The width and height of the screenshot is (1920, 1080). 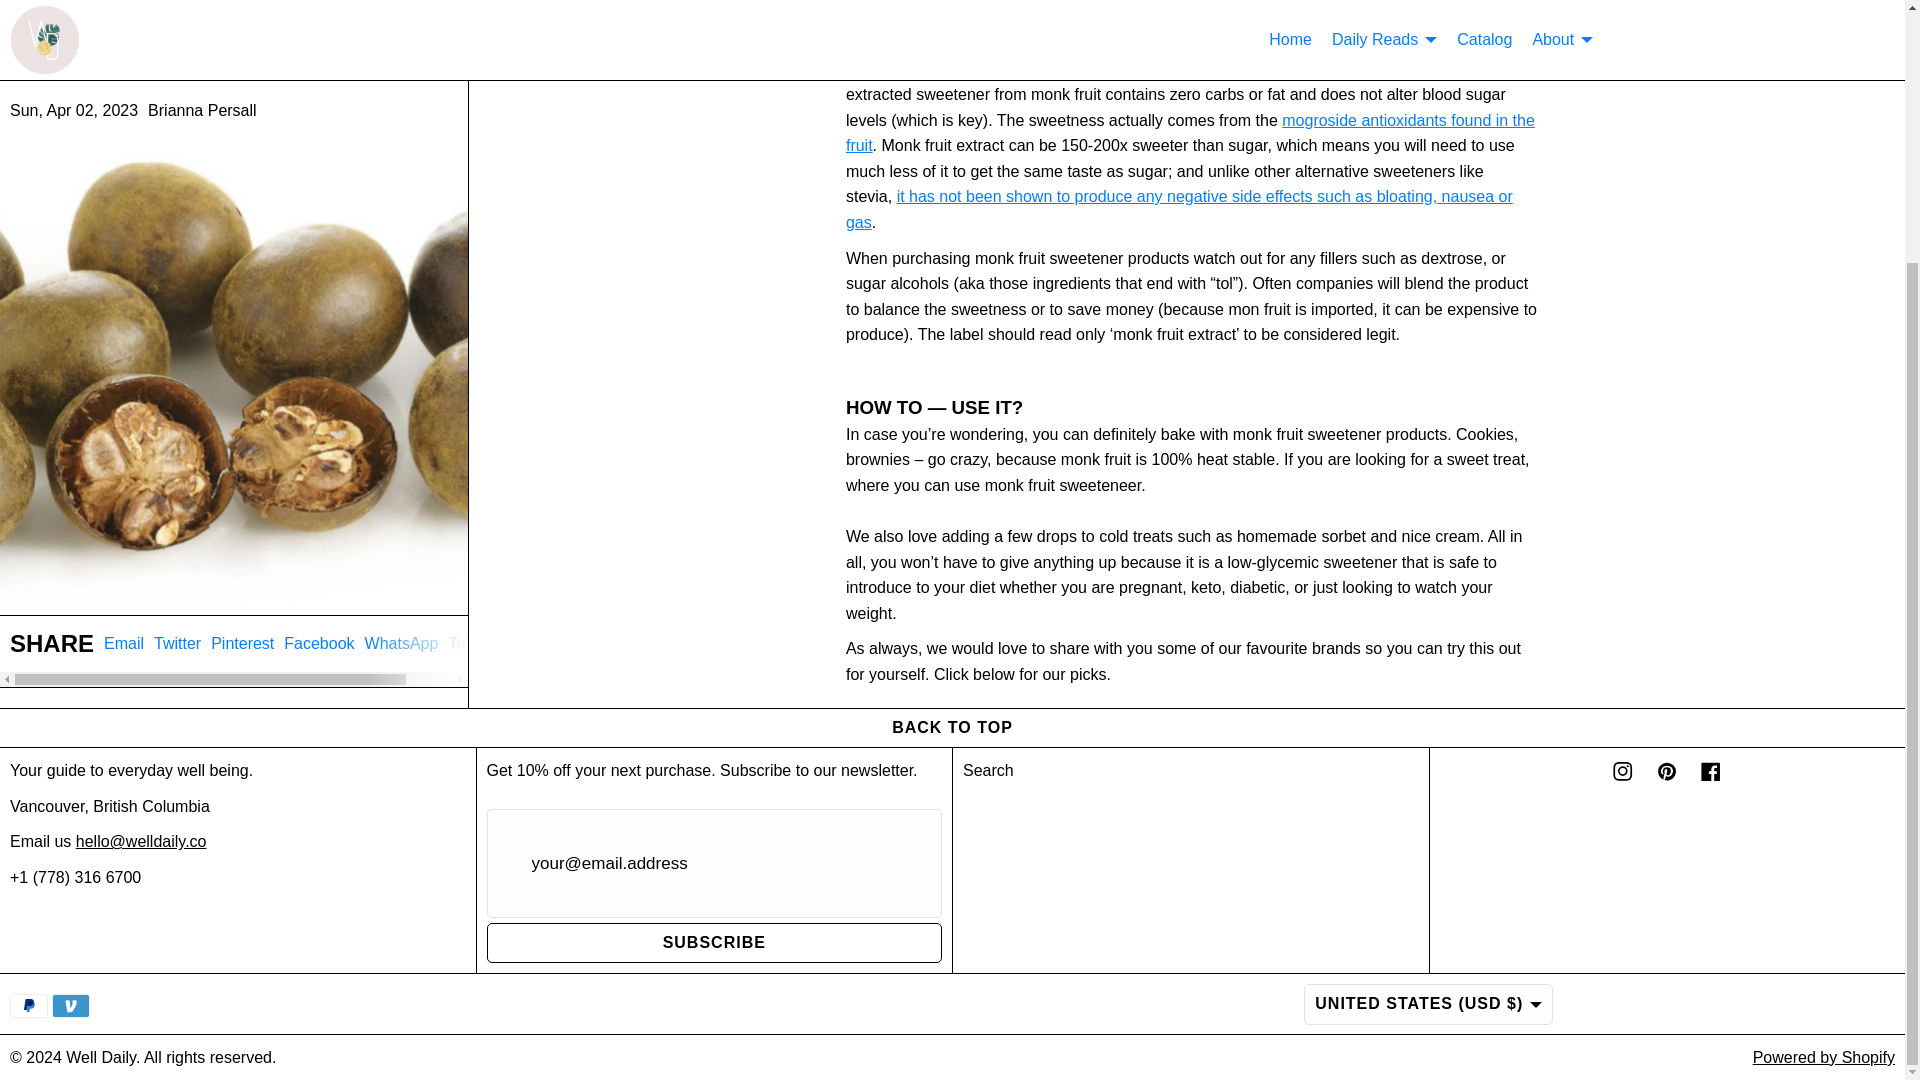 What do you see at coordinates (402, 579) in the screenshot?
I see `Telegram` at bounding box center [402, 579].